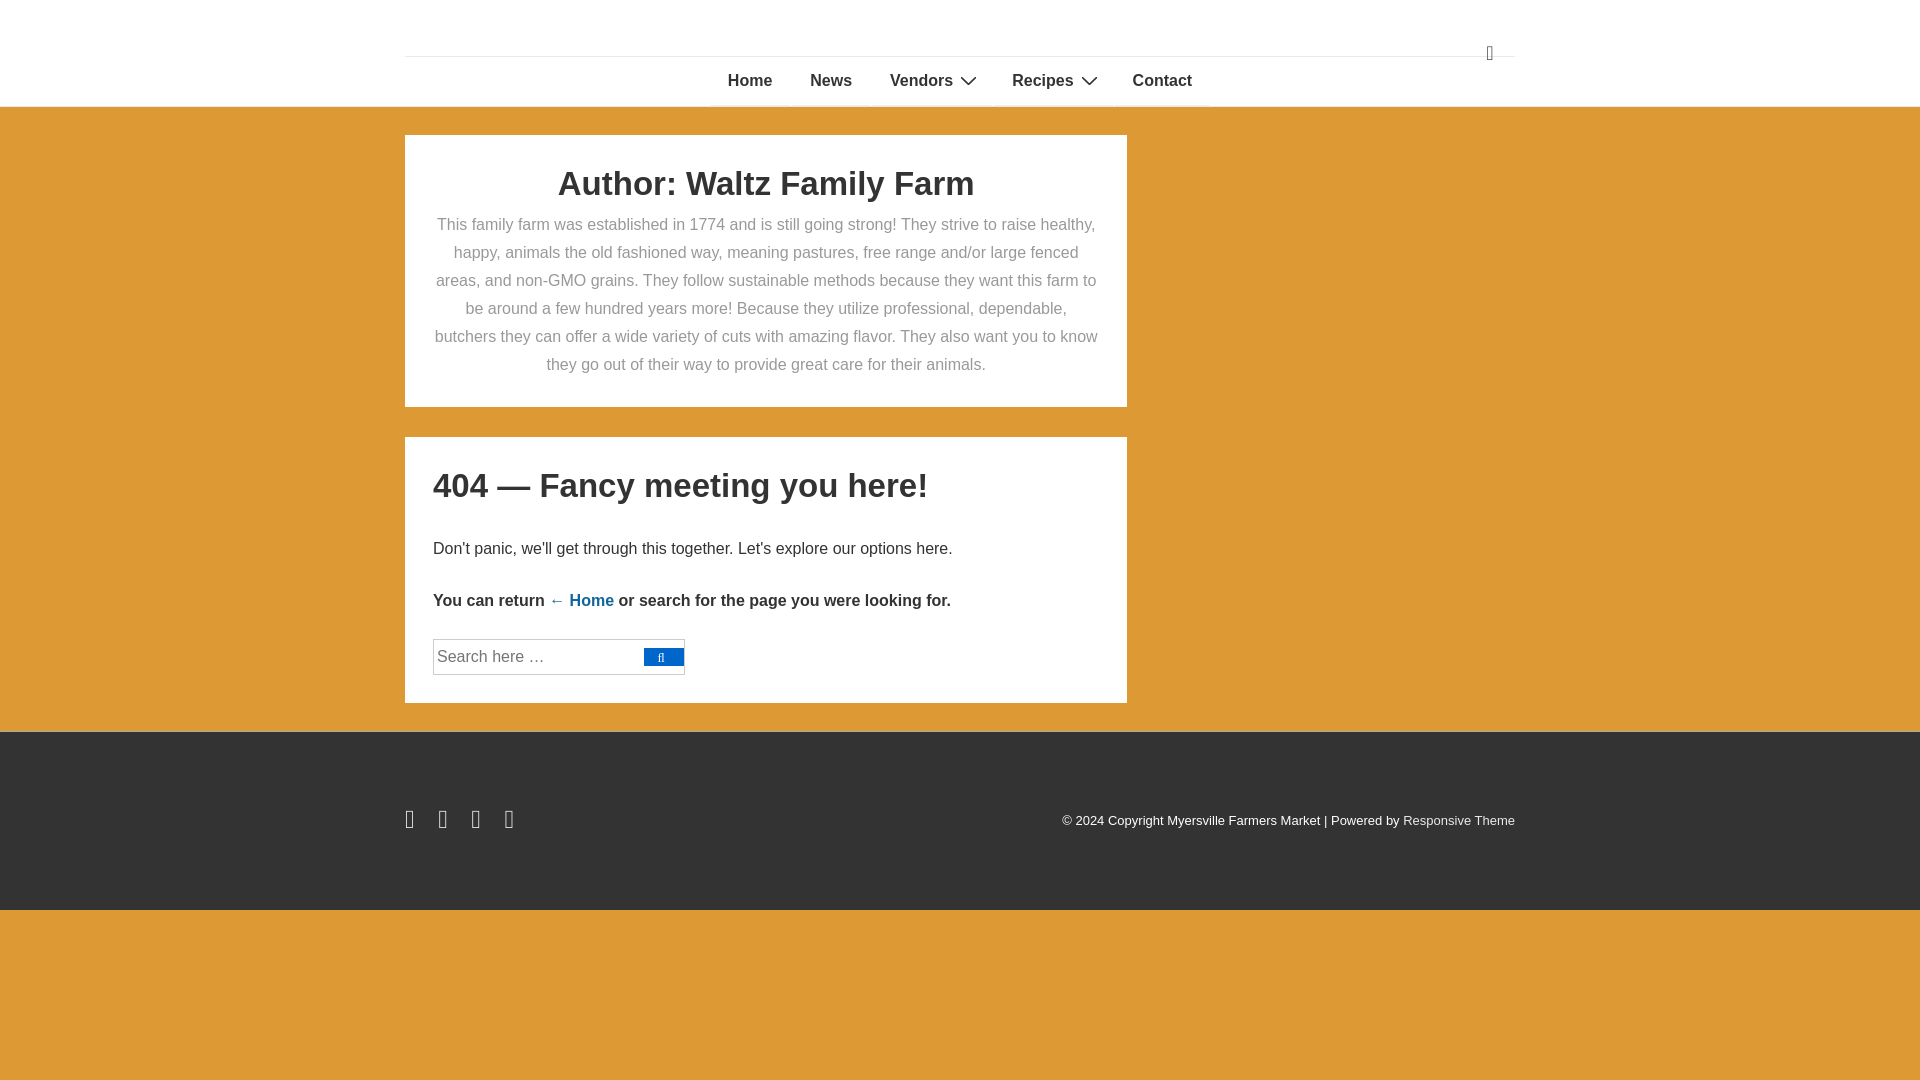 This screenshot has width=1920, height=1080. What do you see at coordinates (1490, 53) in the screenshot?
I see `MENU` at bounding box center [1490, 53].